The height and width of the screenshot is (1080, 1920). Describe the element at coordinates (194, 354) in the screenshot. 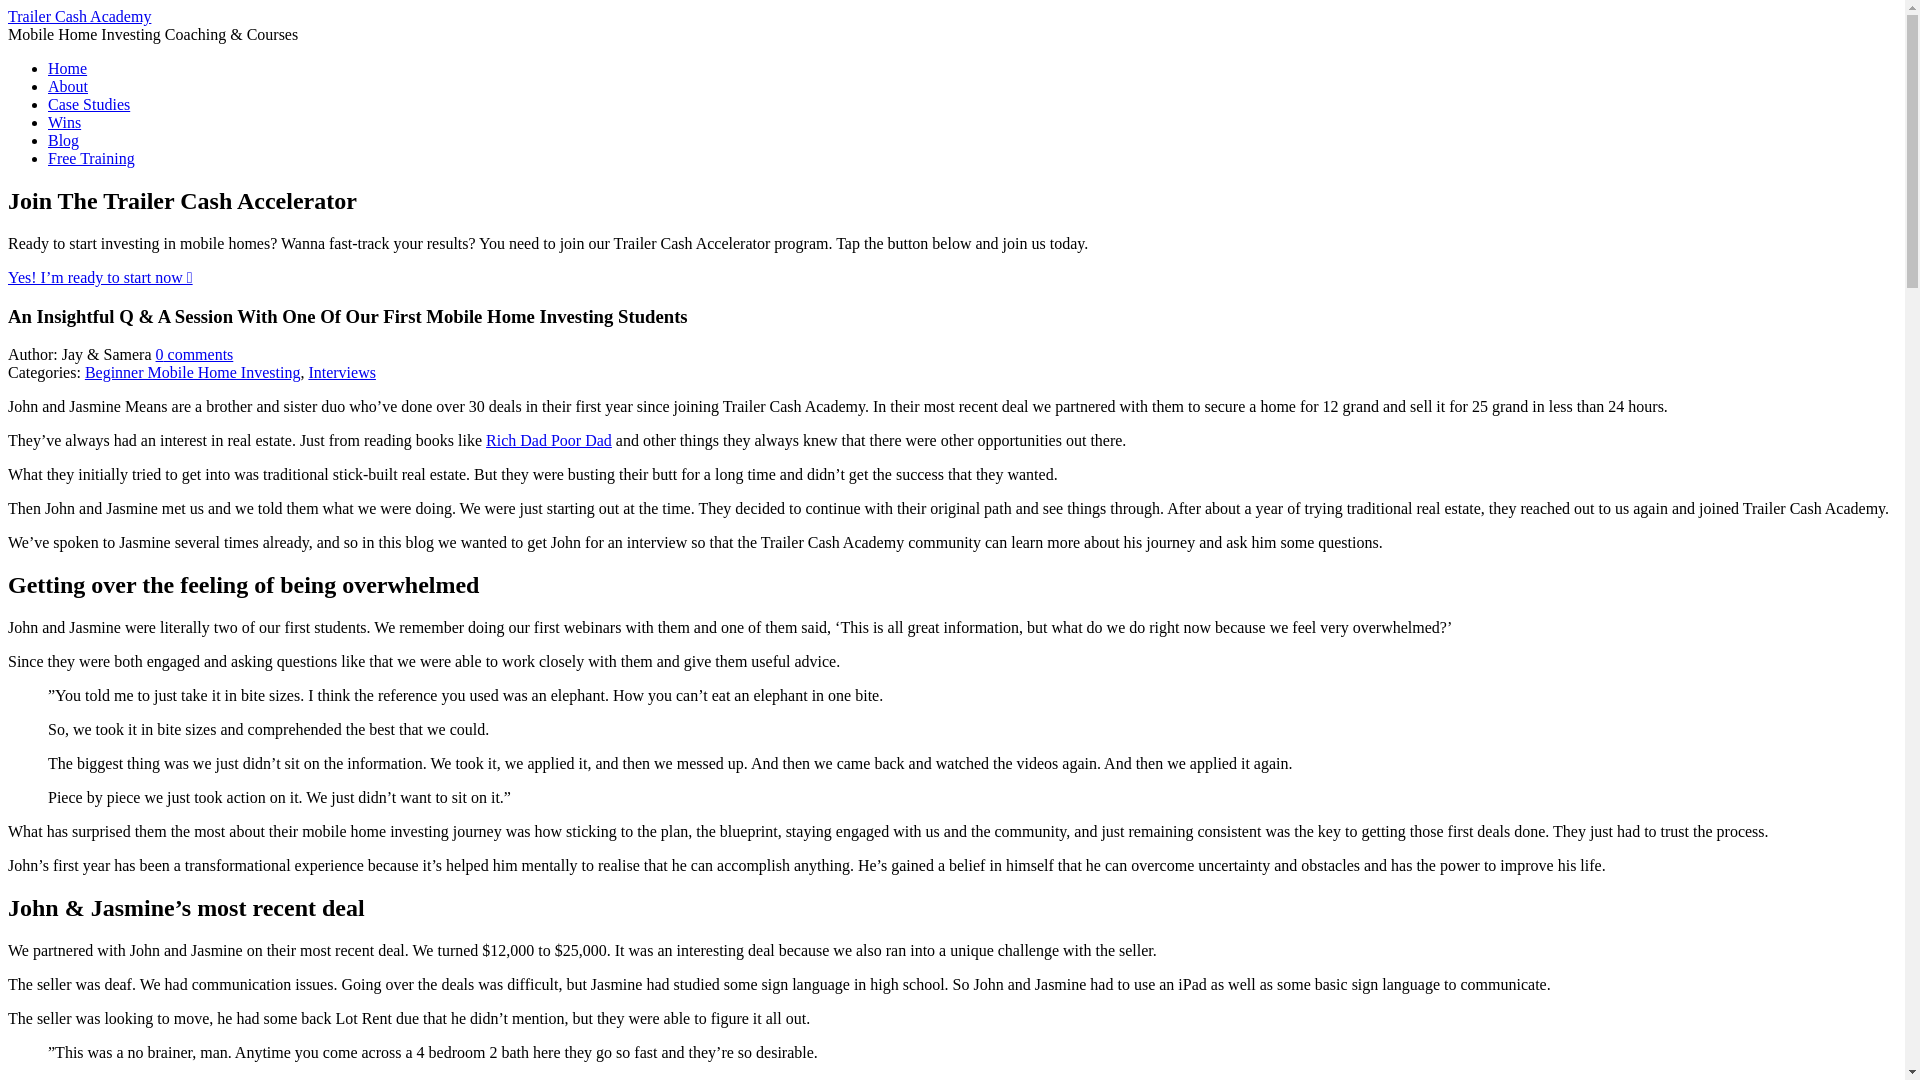

I see `0 comments` at that location.